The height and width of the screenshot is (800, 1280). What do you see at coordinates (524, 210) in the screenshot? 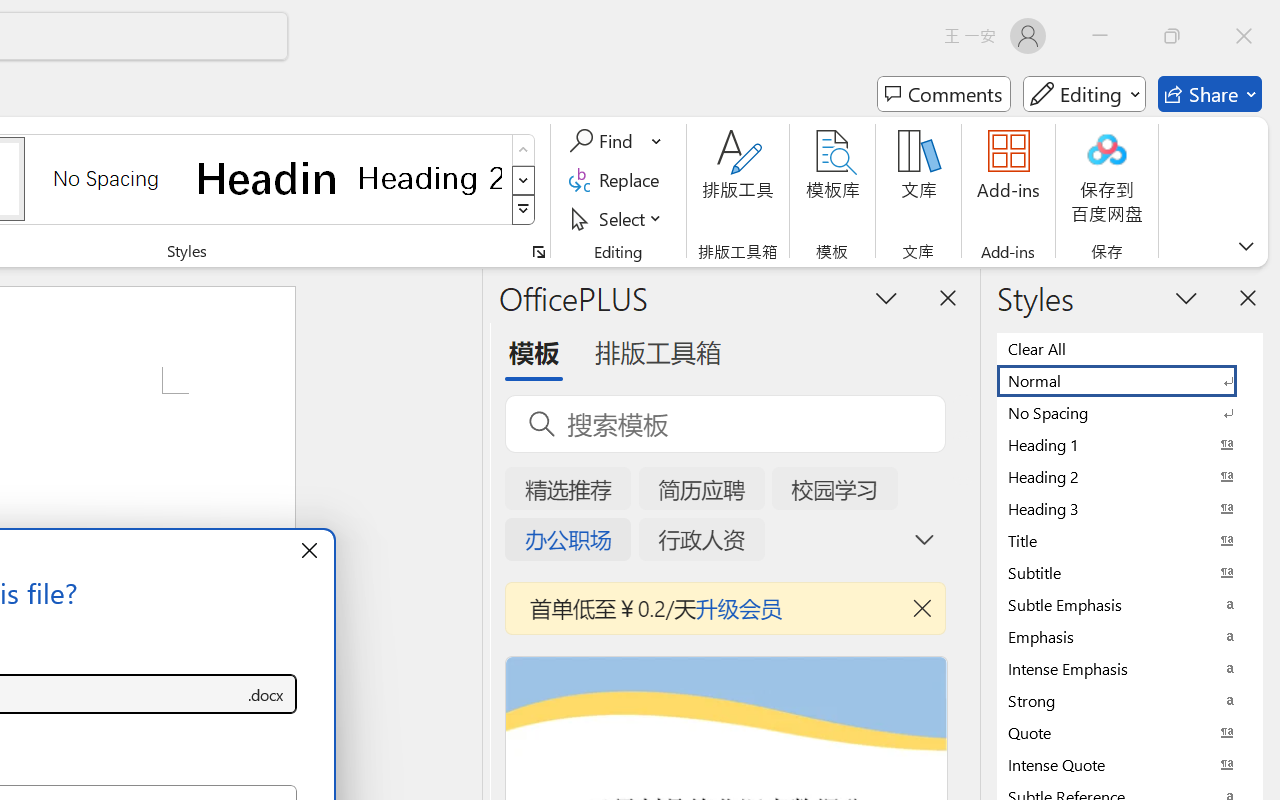
I see `Styles` at bounding box center [524, 210].